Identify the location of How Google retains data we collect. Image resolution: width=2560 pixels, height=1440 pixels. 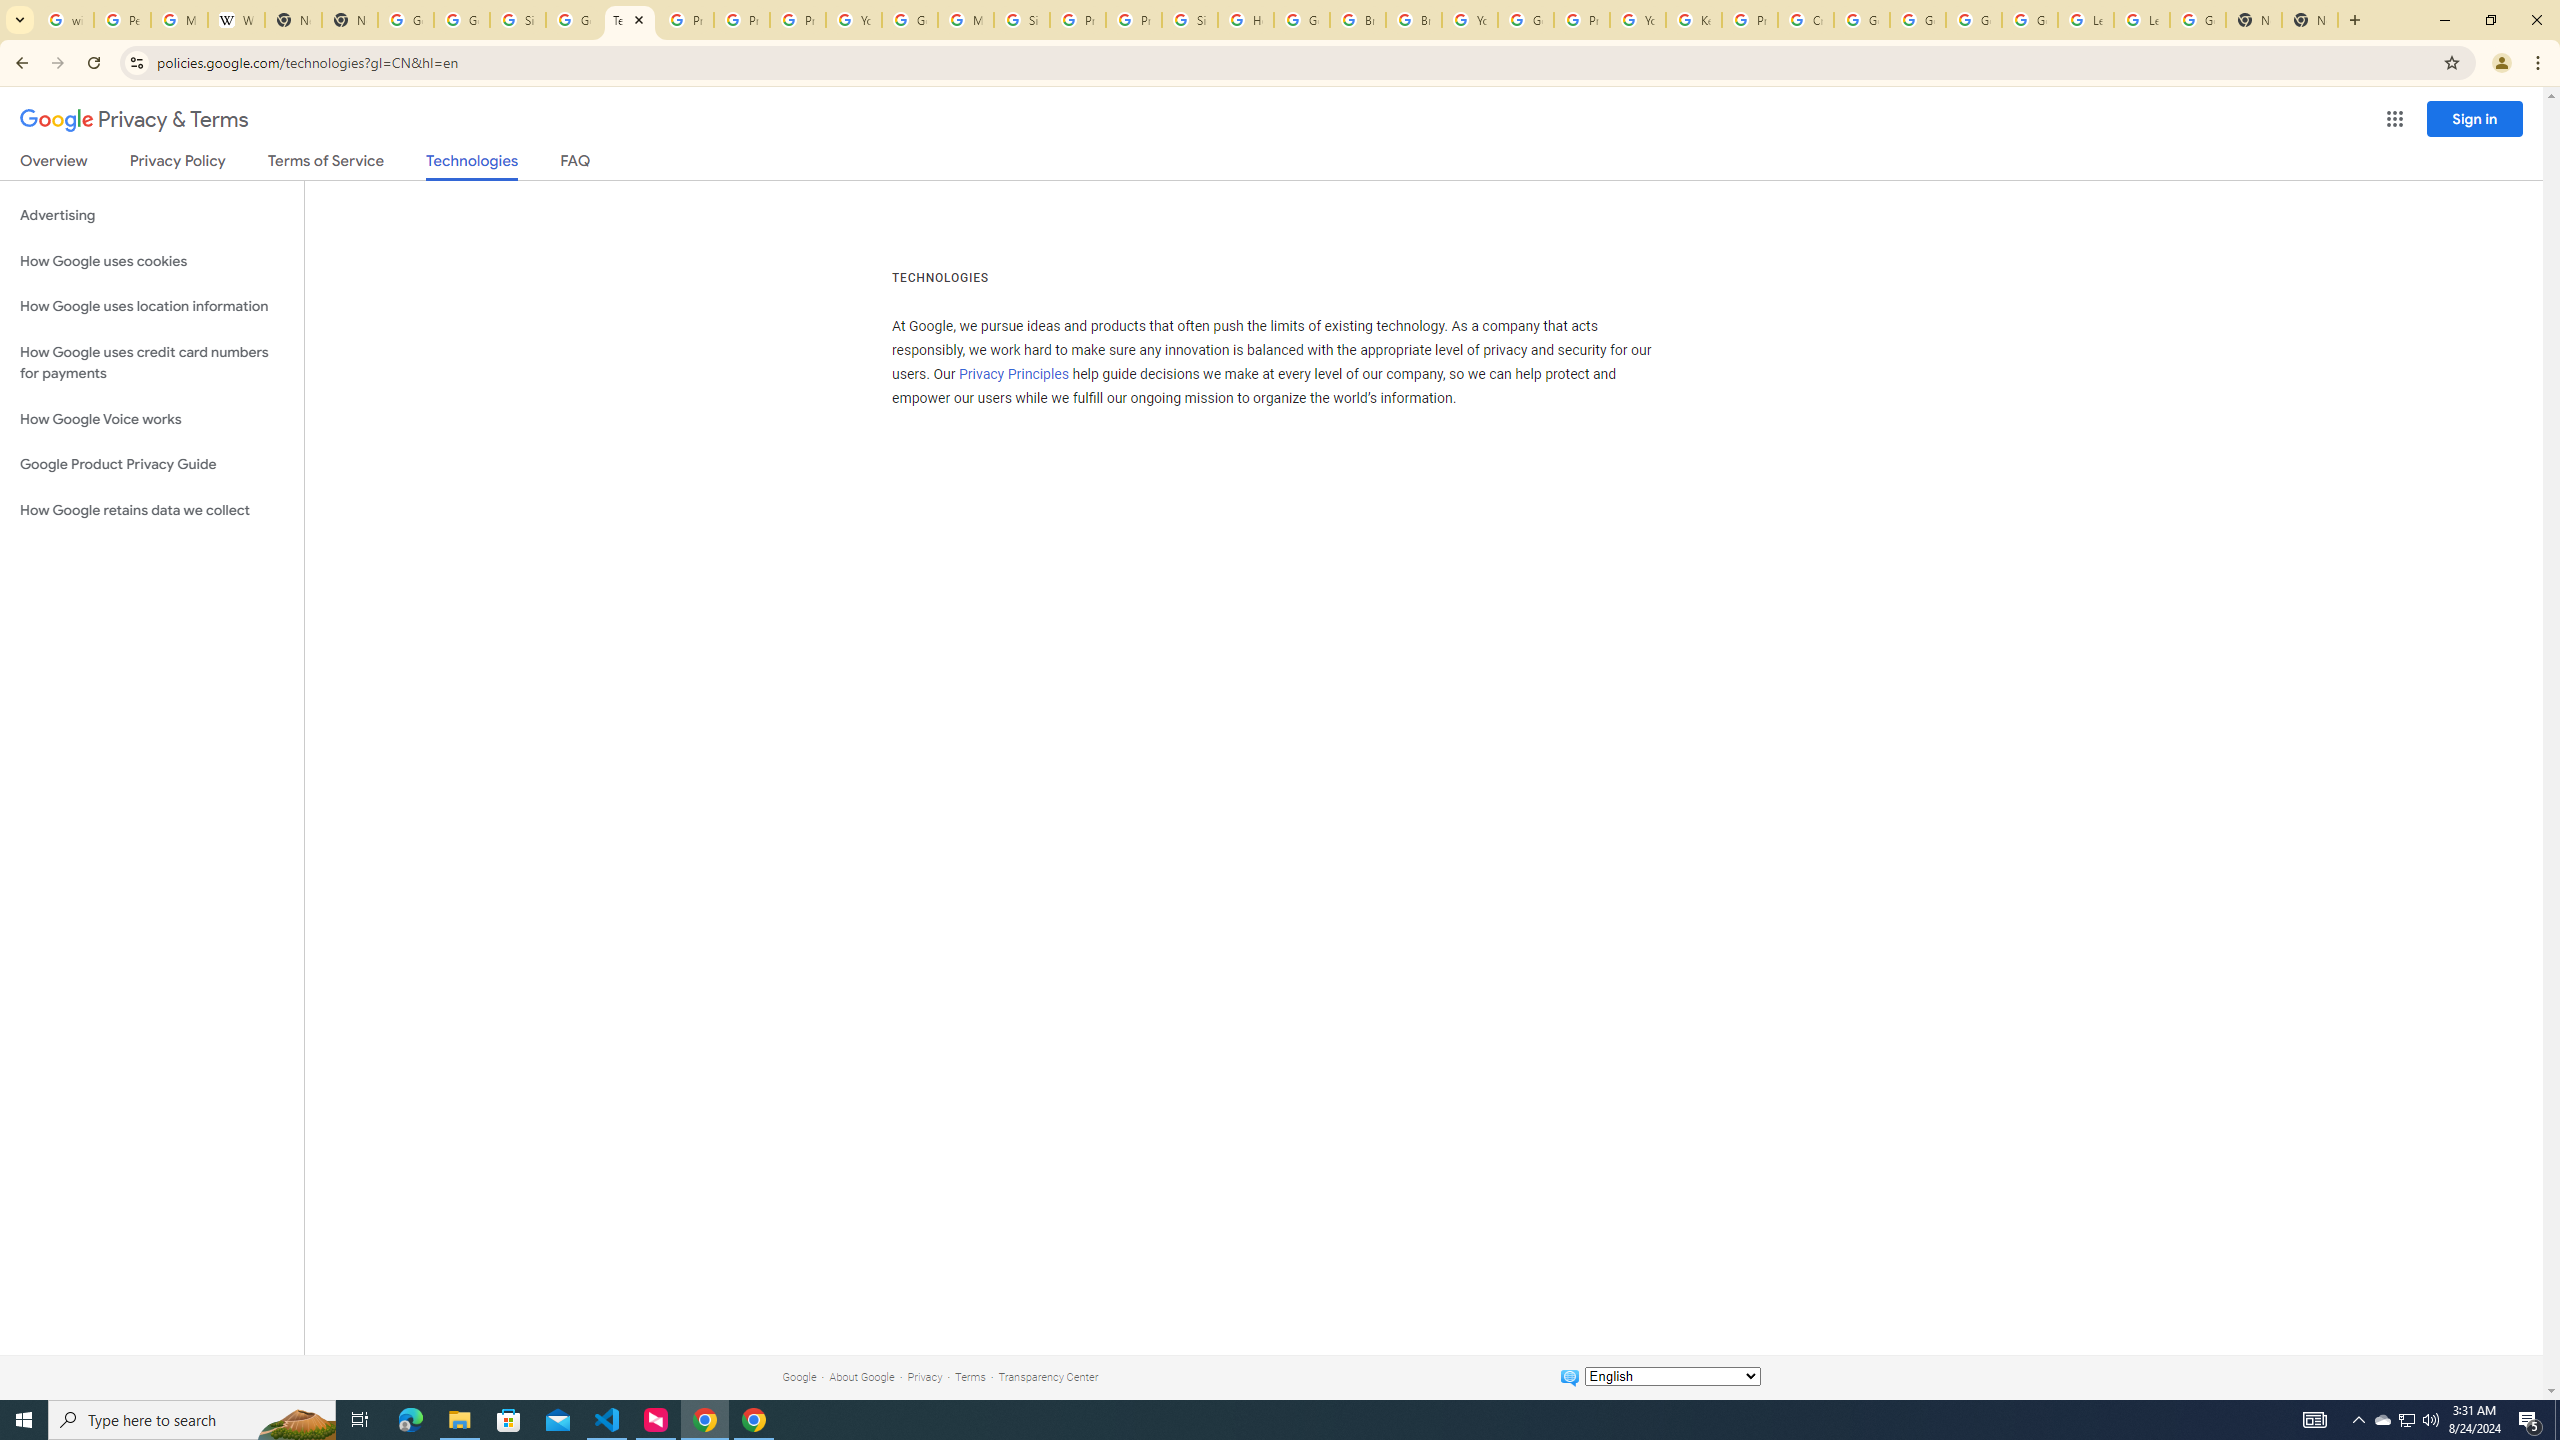
(152, 510).